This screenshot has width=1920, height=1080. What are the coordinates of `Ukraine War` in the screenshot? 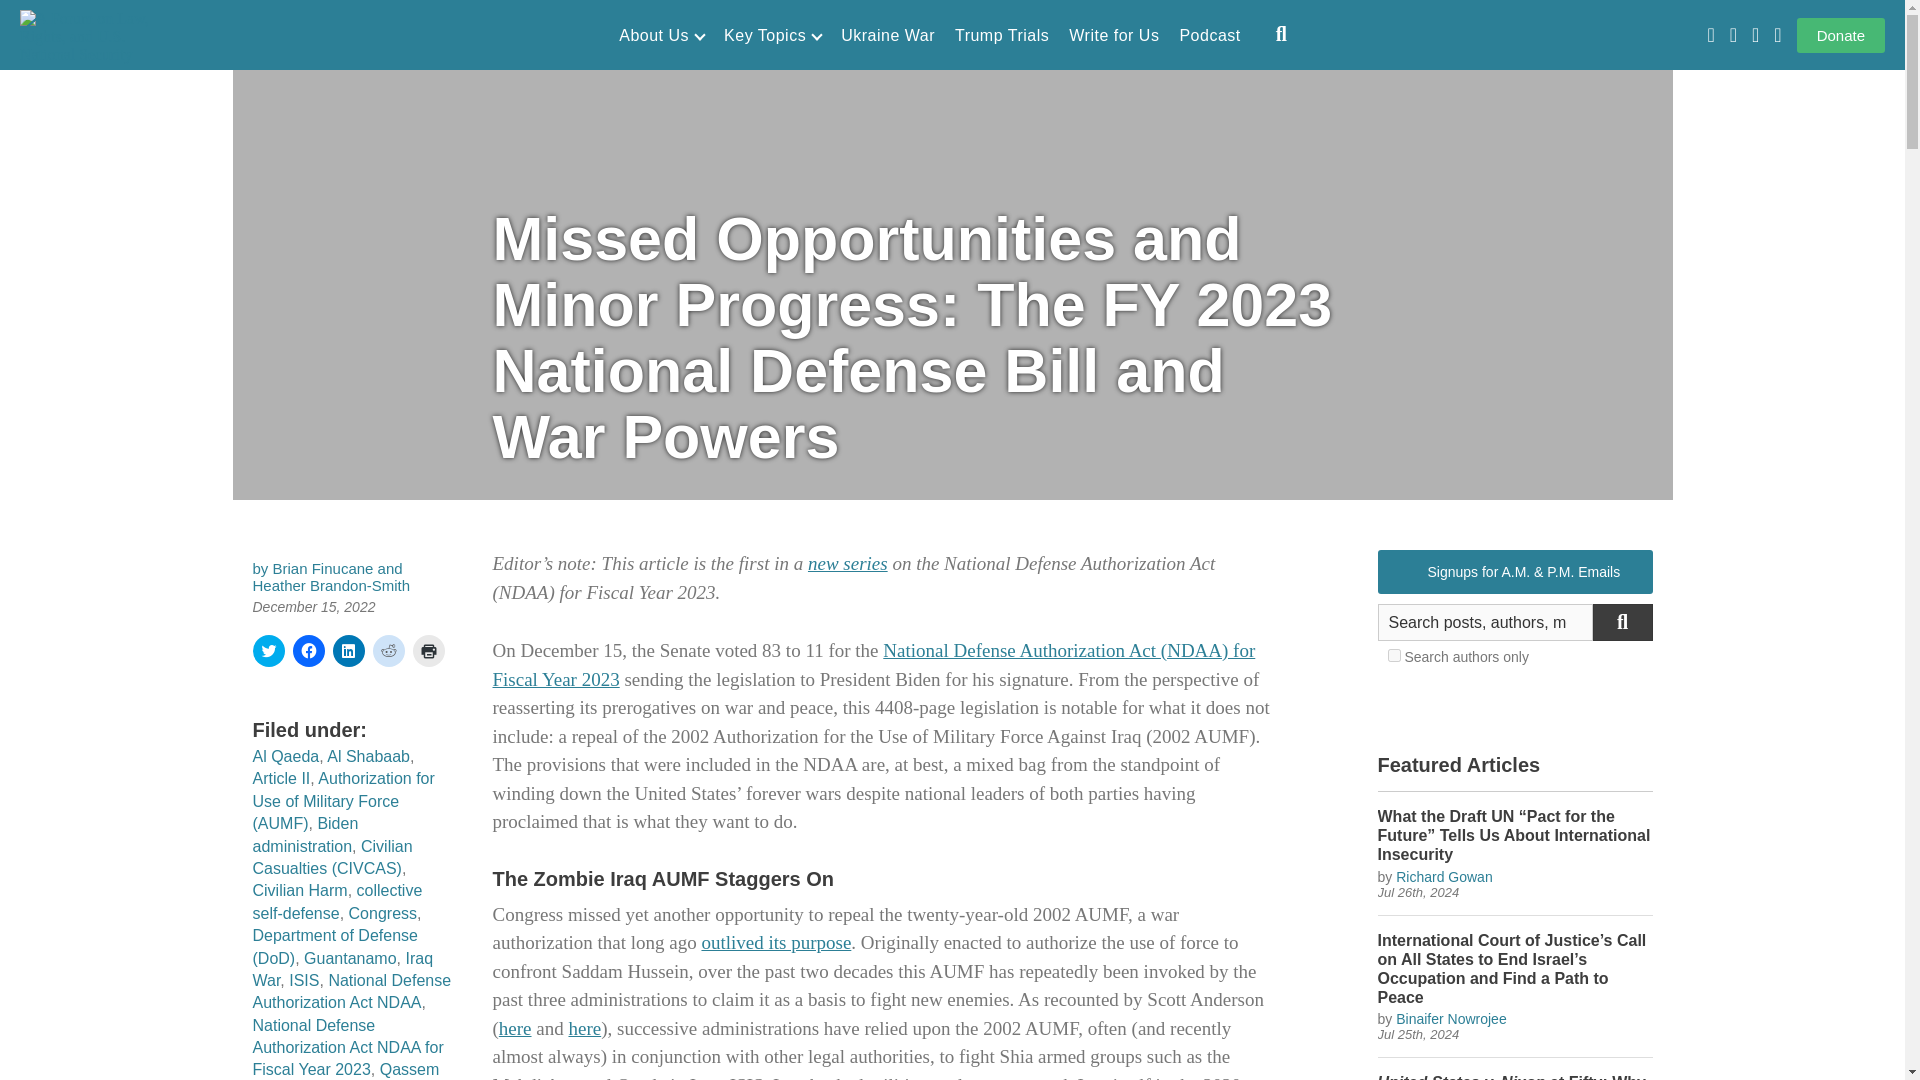 It's located at (888, 36).